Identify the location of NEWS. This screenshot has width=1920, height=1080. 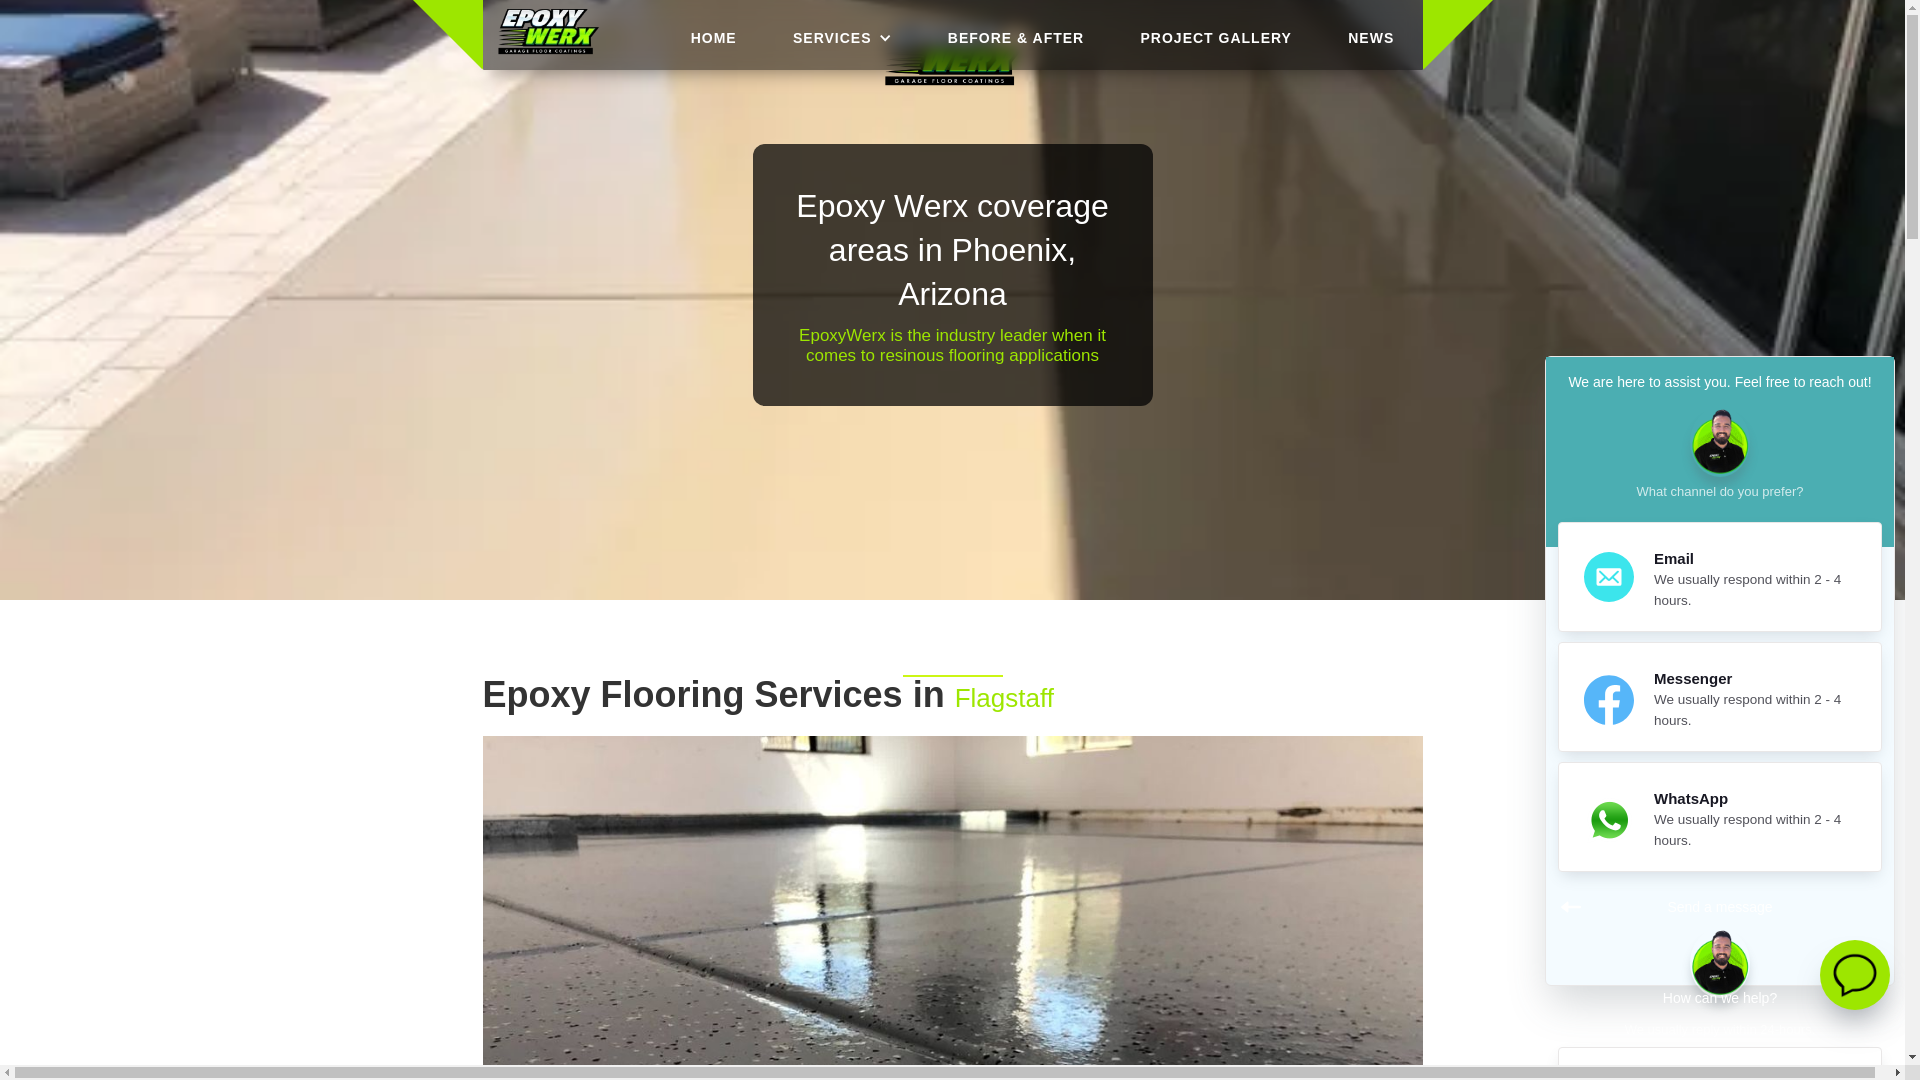
(1370, 35).